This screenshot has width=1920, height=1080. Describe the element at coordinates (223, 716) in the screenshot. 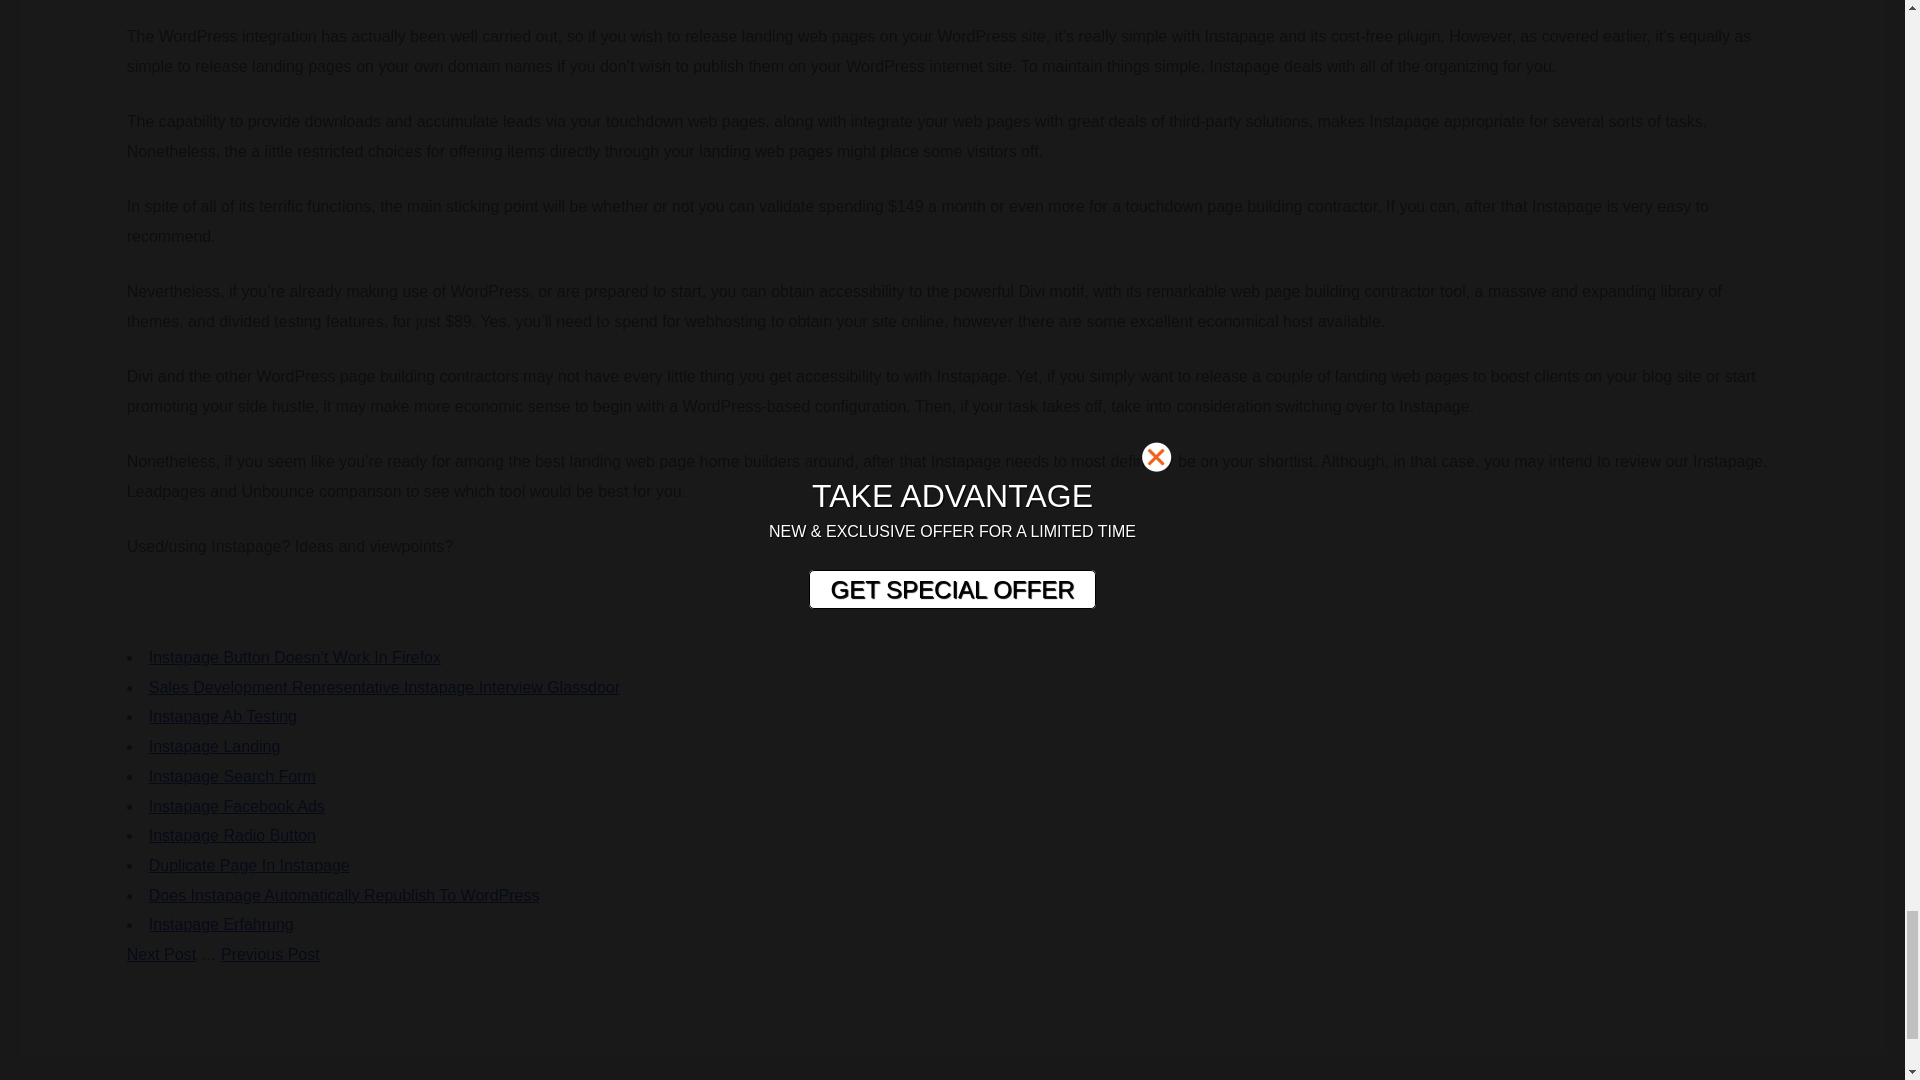

I see `Instapage Ab Testing` at that location.